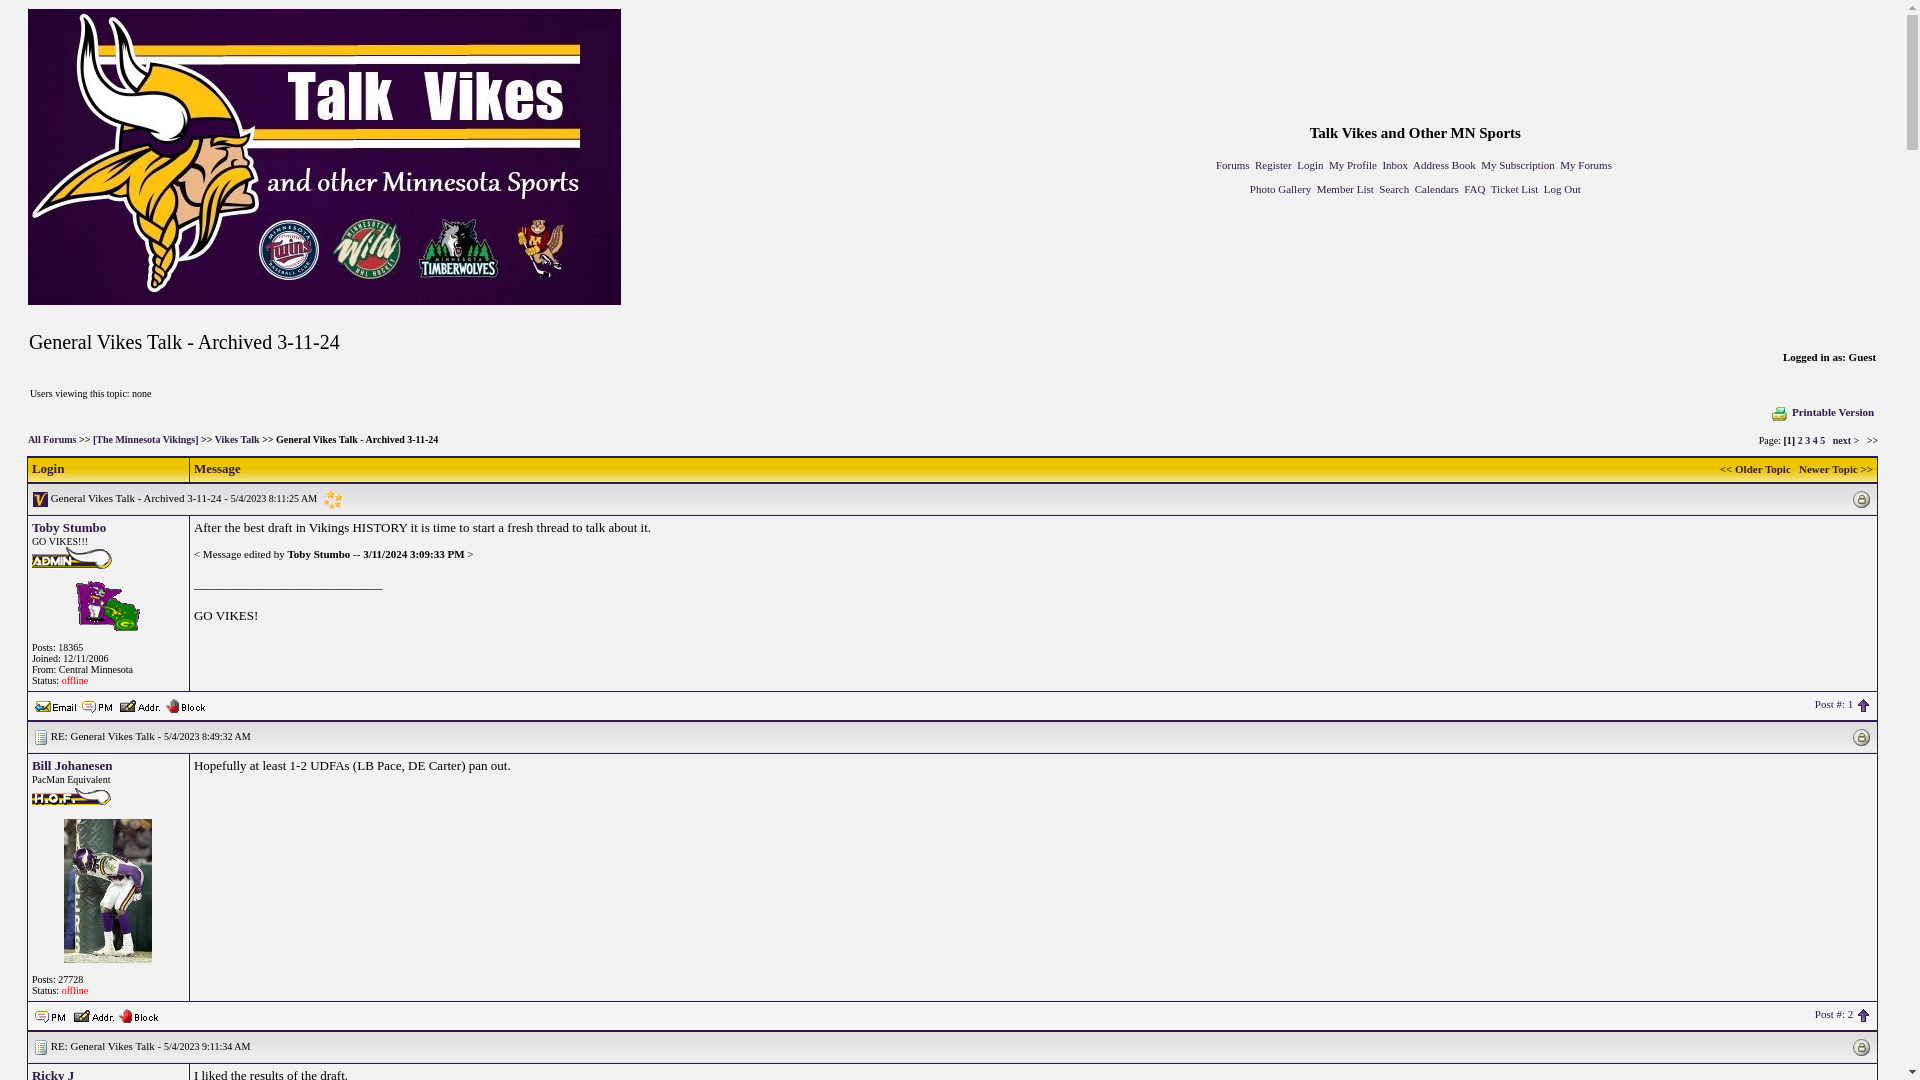 This screenshot has height=1080, width=1920. I want to click on Add Member To Contact List, so click(139, 703).